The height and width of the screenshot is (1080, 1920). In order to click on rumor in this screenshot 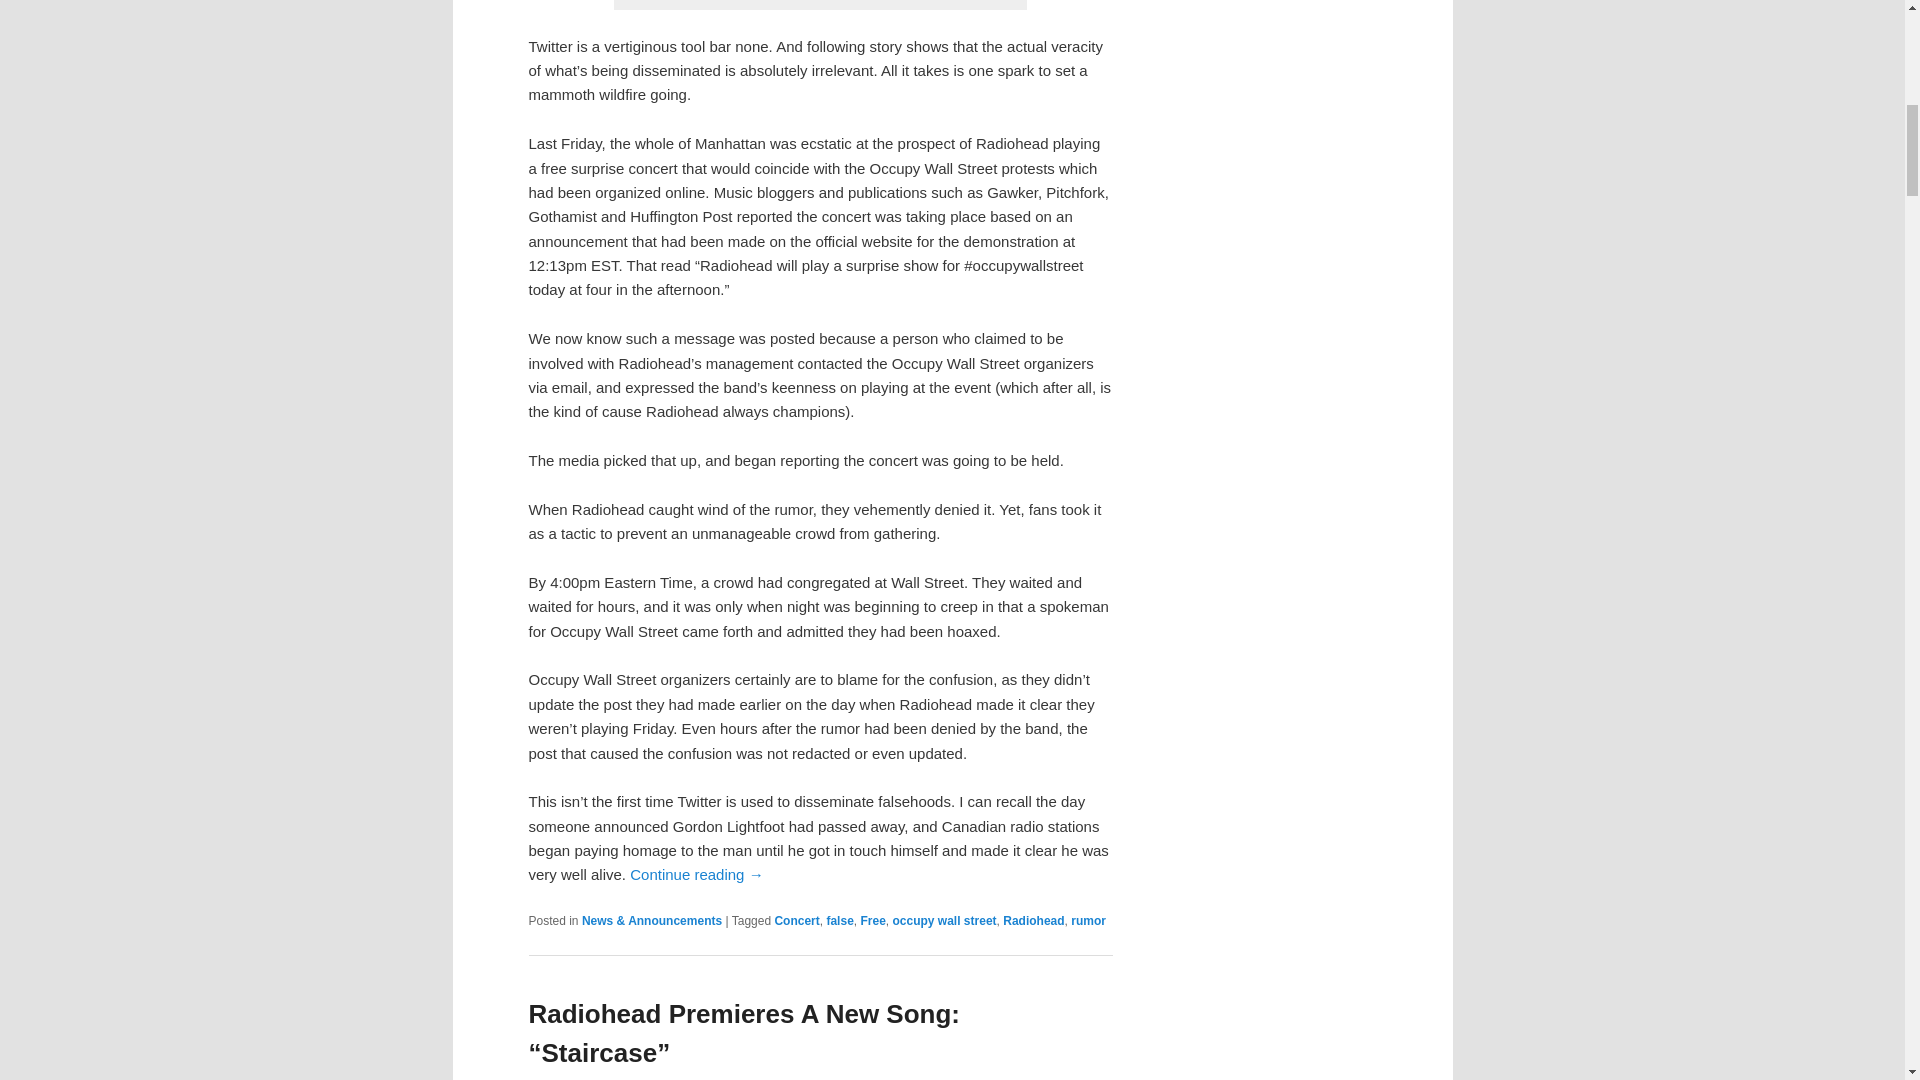, I will do `click(1088, 920)`.